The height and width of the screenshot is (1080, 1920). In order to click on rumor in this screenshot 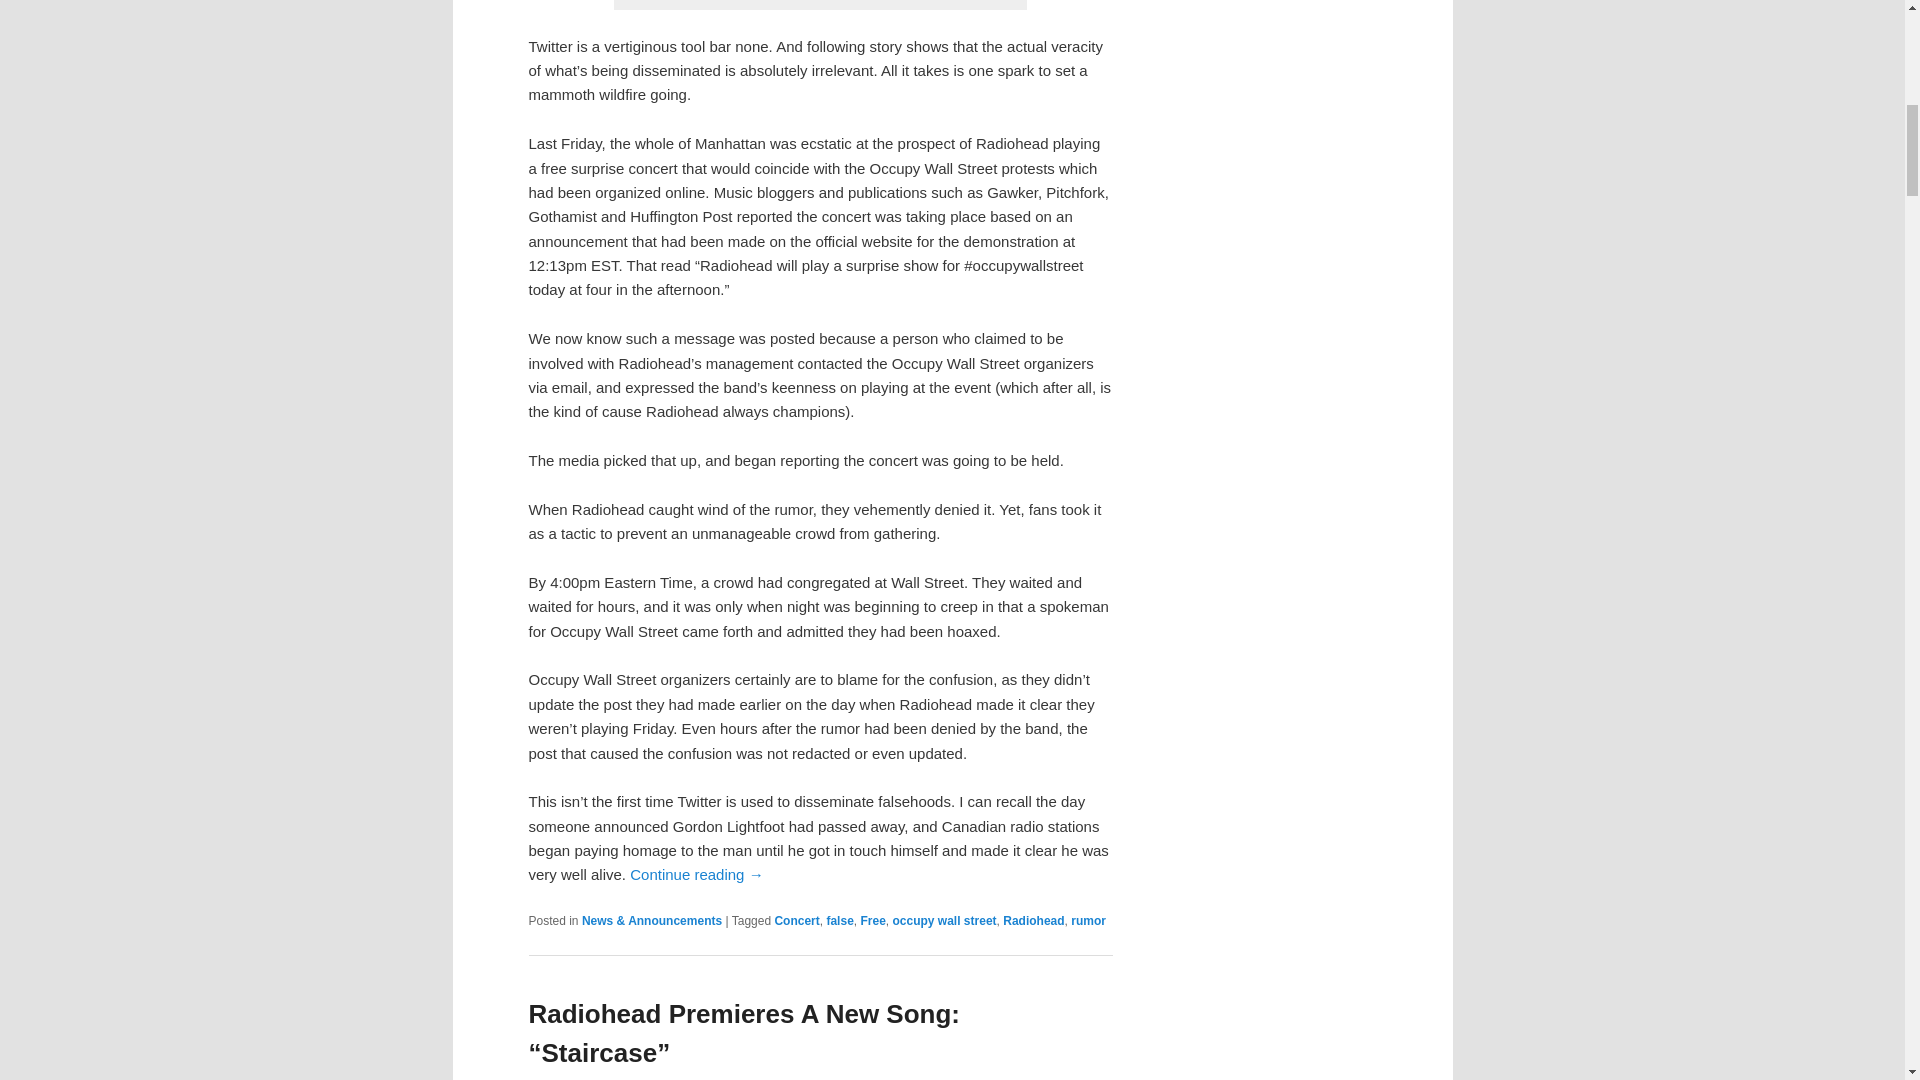, I will do `click(1088, 920)`.